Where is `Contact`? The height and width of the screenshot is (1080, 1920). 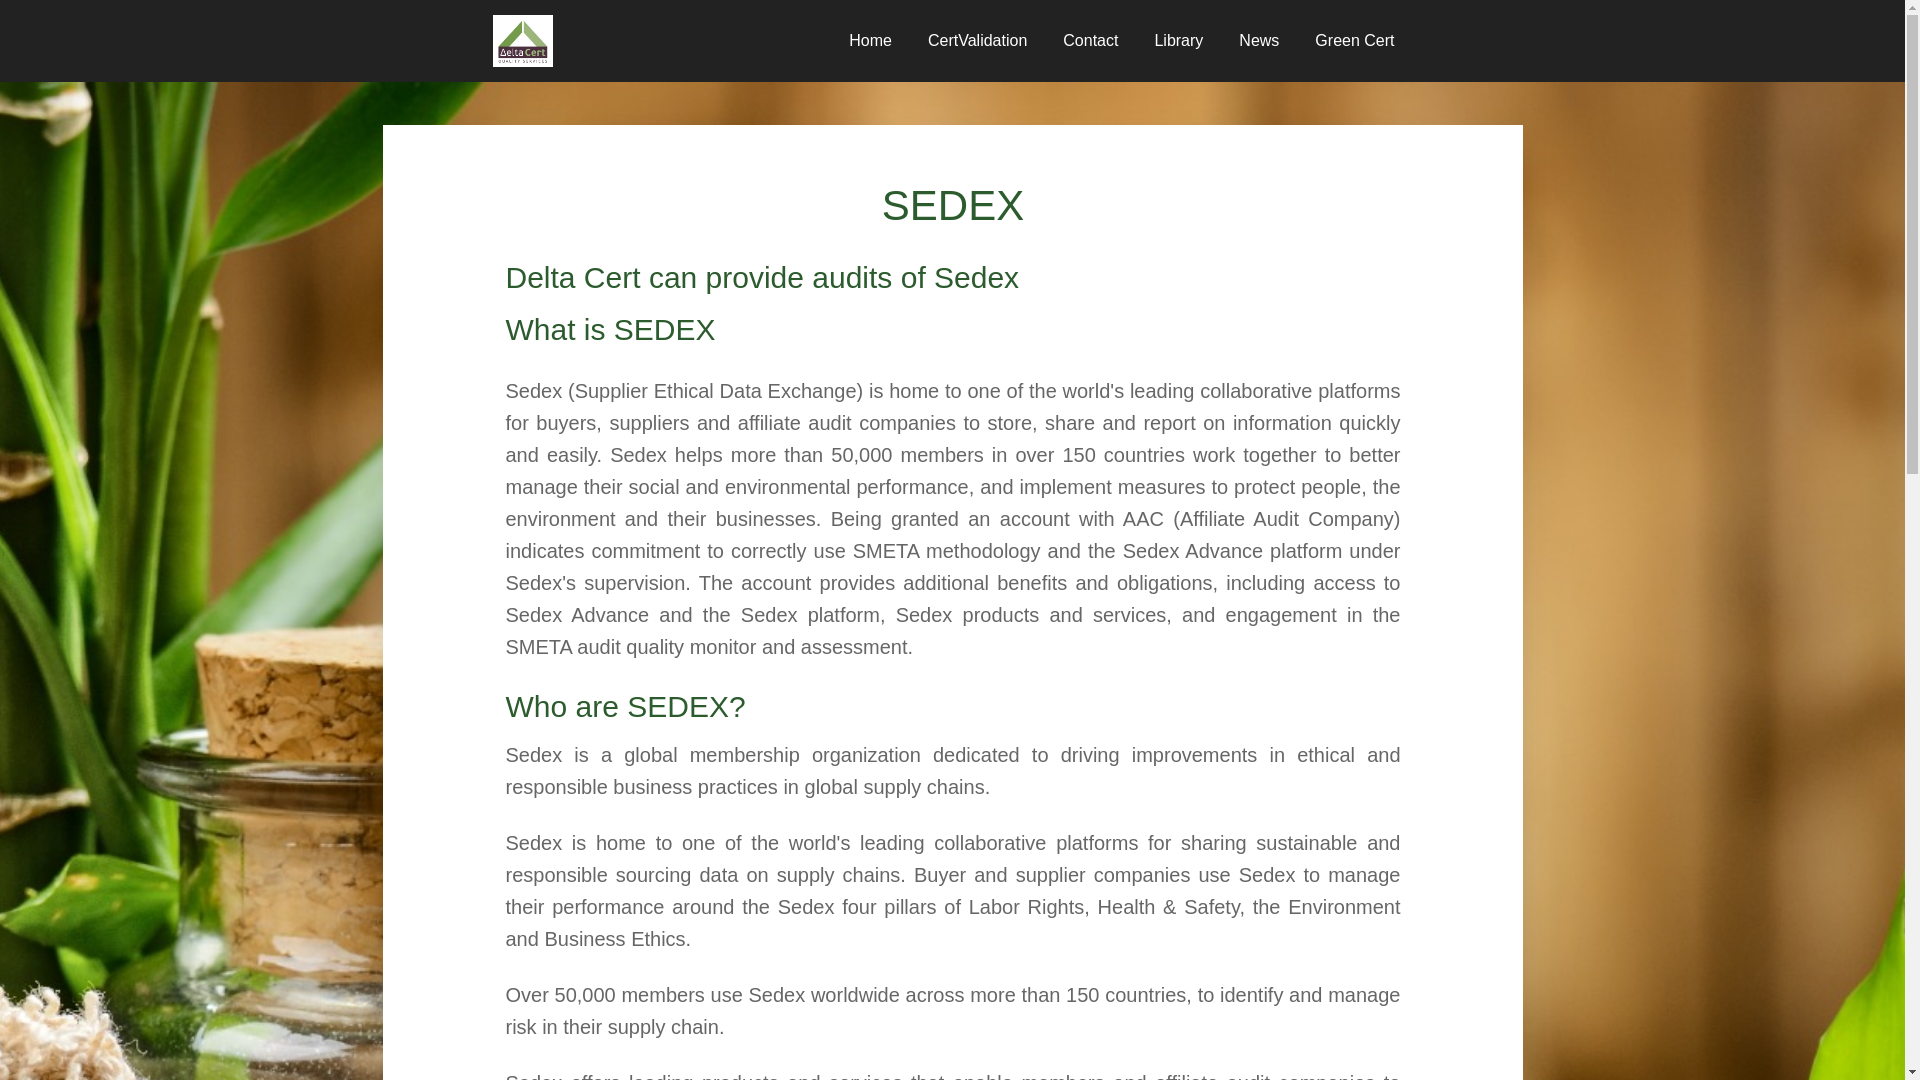 Contact is located at coordinates (1090, 41).